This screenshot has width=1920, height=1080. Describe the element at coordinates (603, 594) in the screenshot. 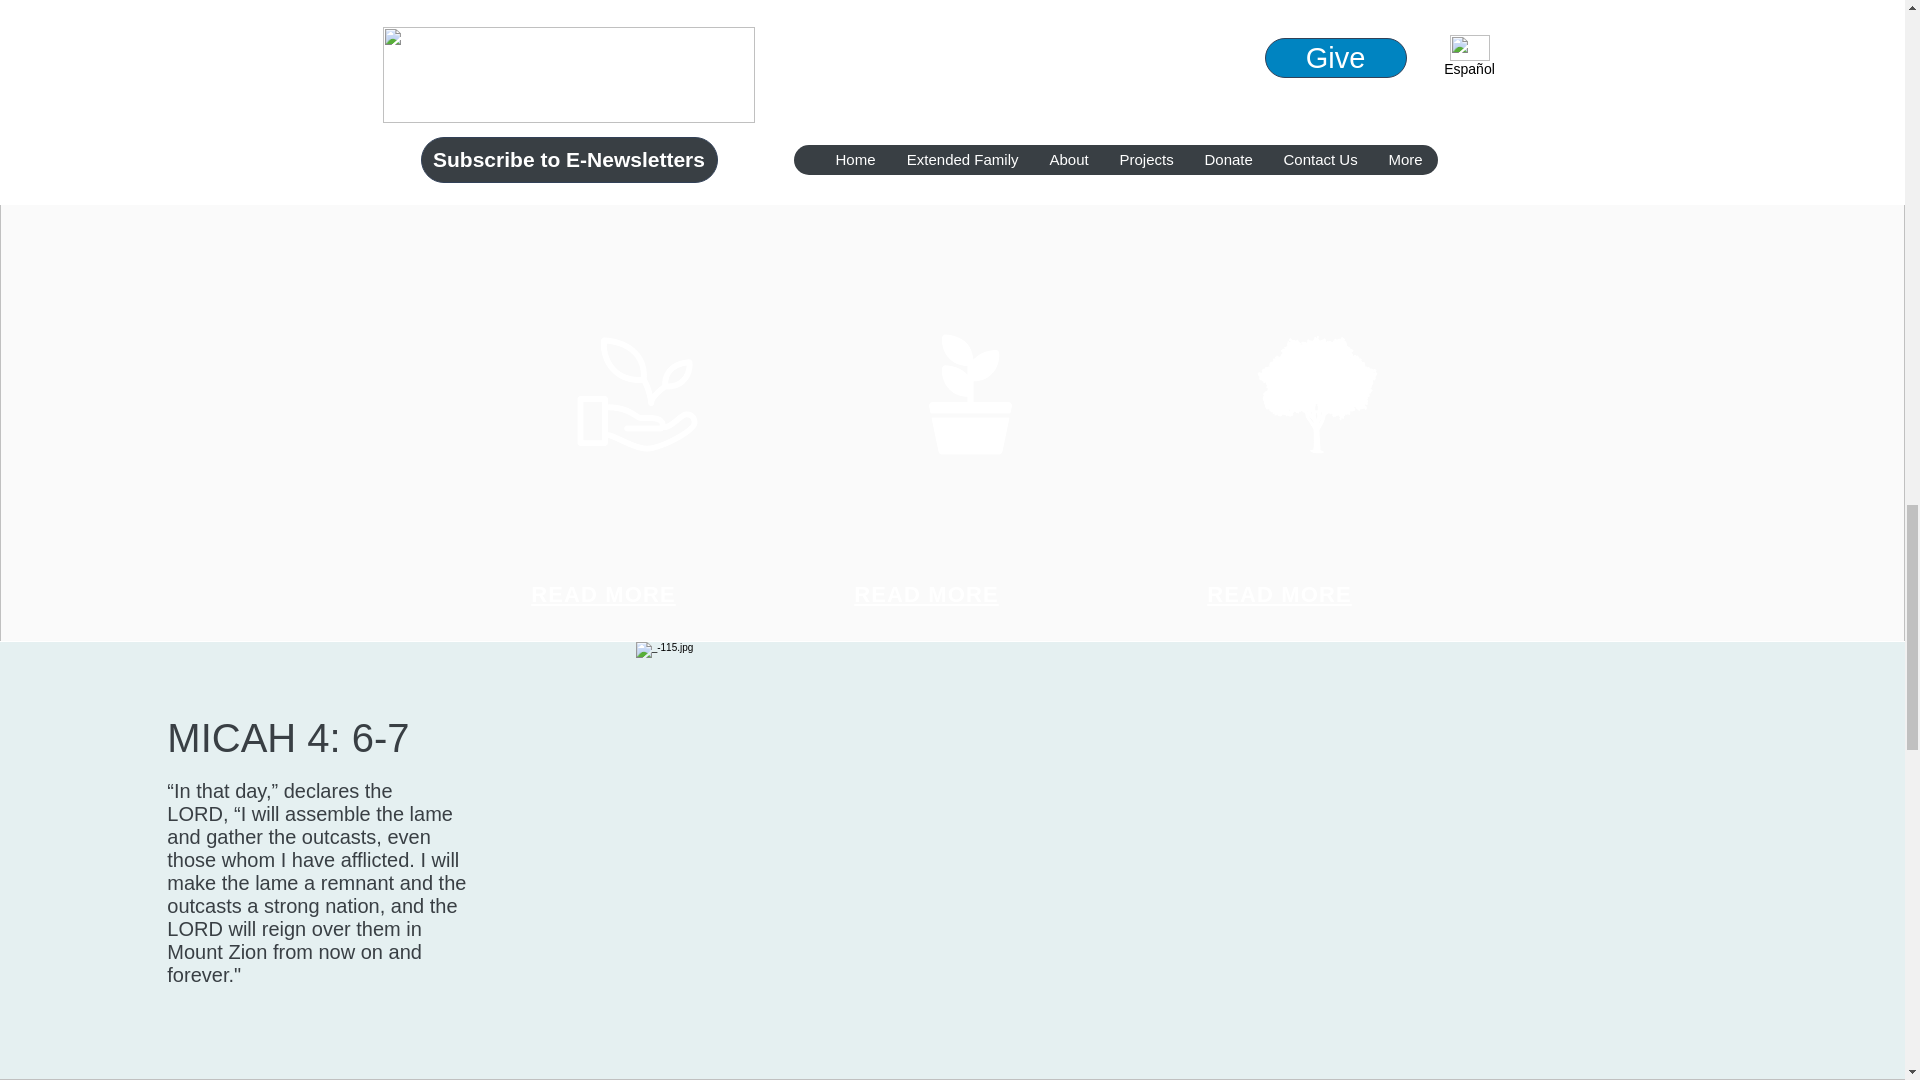

I see `READ MORE` at that location.